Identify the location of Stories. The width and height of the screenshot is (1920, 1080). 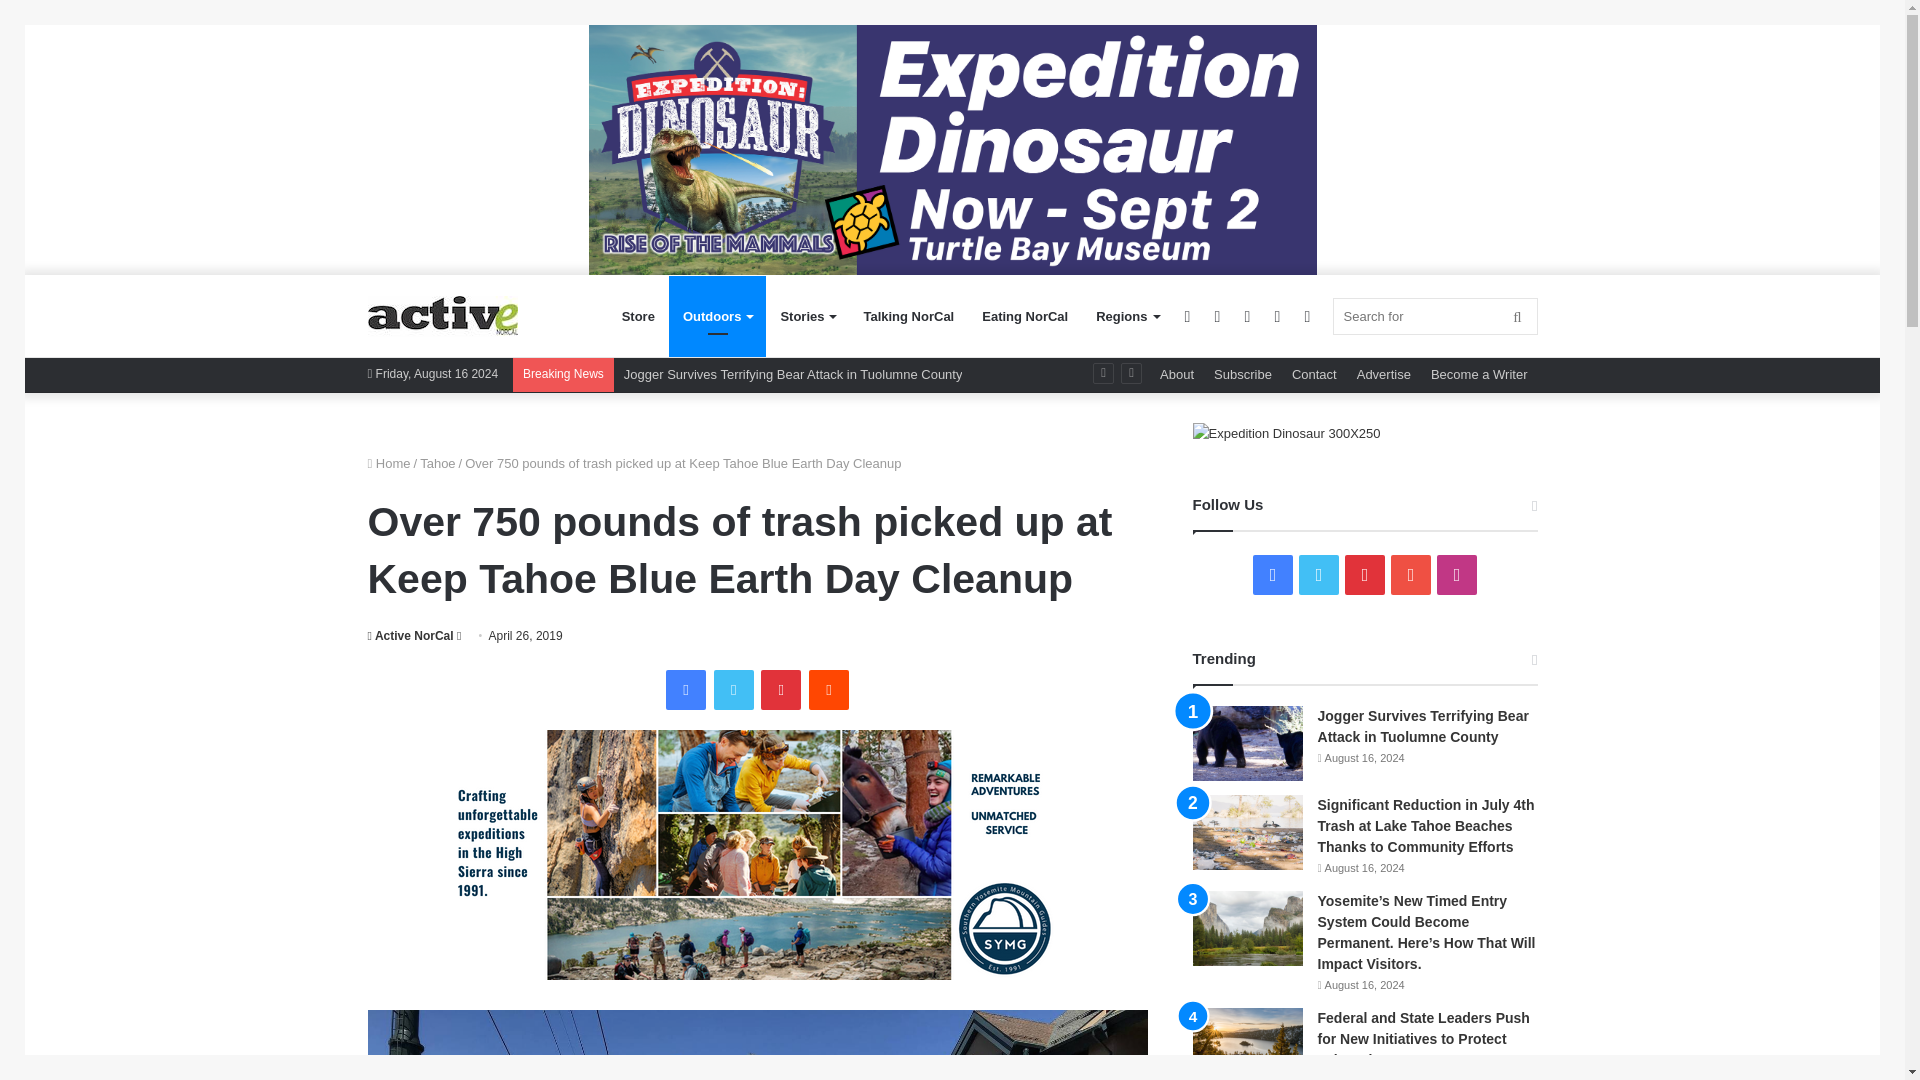
(807, 316).